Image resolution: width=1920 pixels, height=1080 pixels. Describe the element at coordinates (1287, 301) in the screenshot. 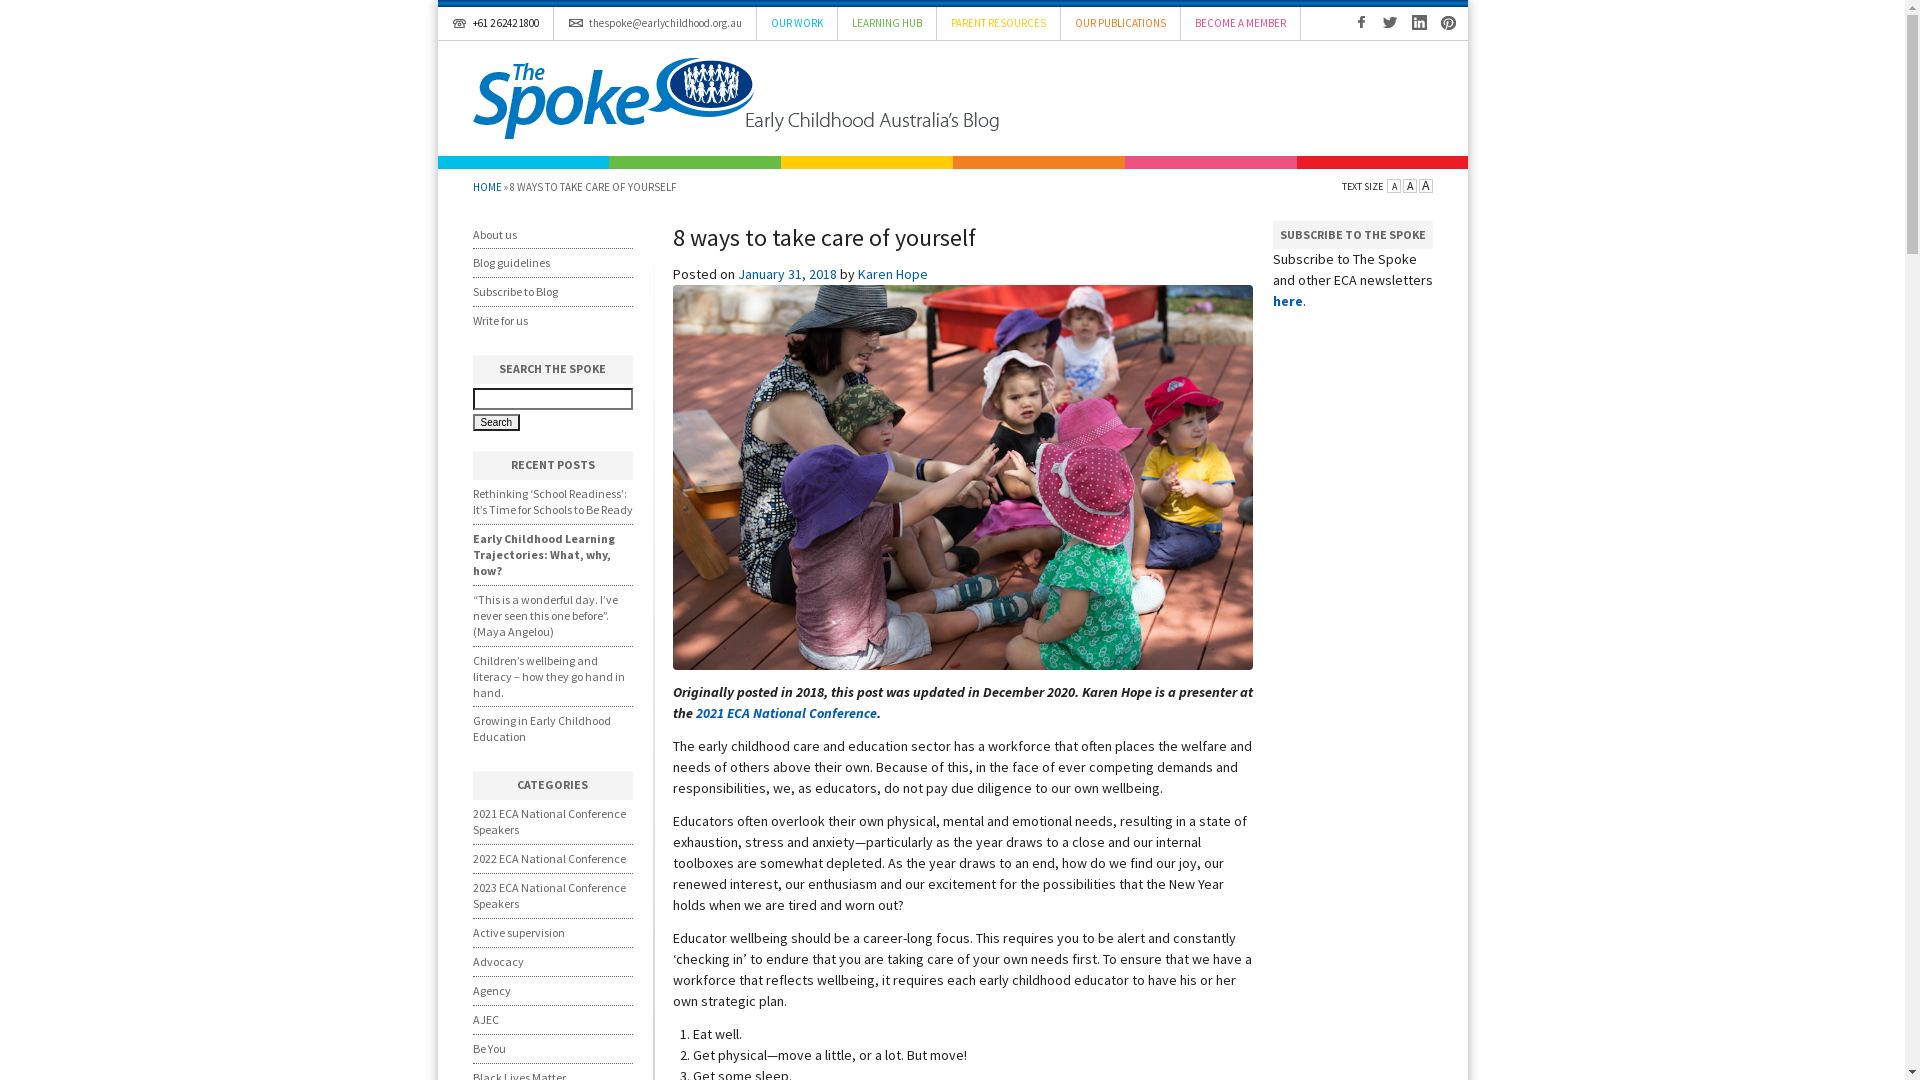

I see `here` at that location.